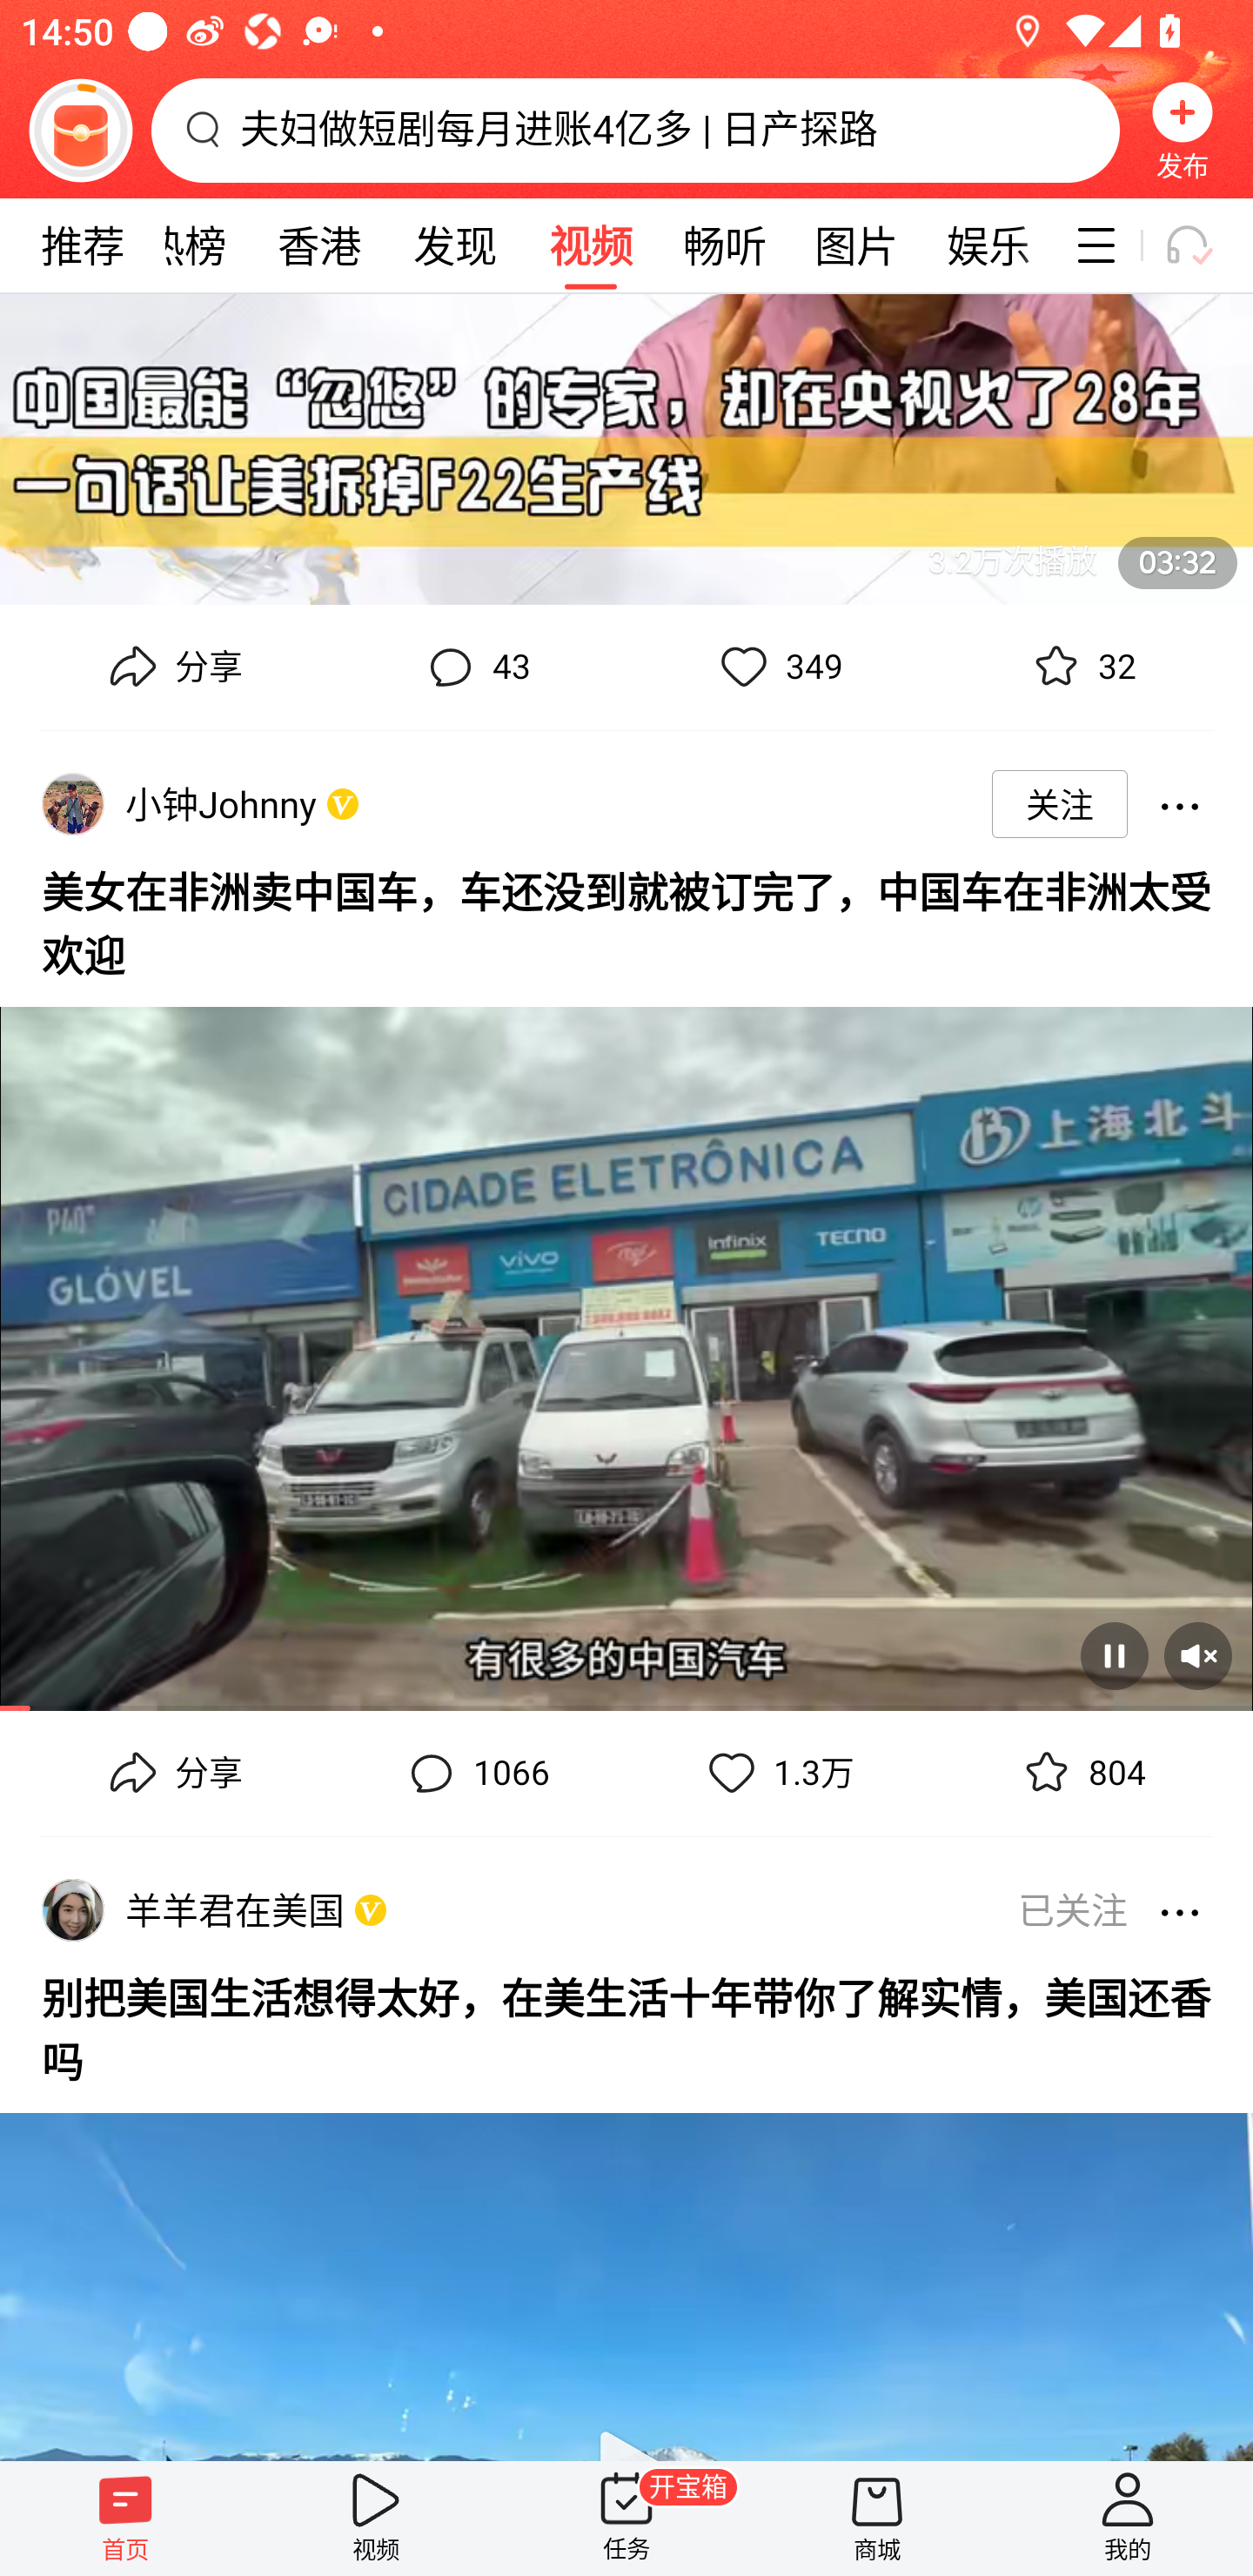 This screenshot has height=2576, width=1253. What do you see at coordinates (626, 919) in the screenshot?
I see `美女在非洲卖中国车，车还没到就被订完了，中国车在非洲太受欢迎` at bounding box center [626, 919].